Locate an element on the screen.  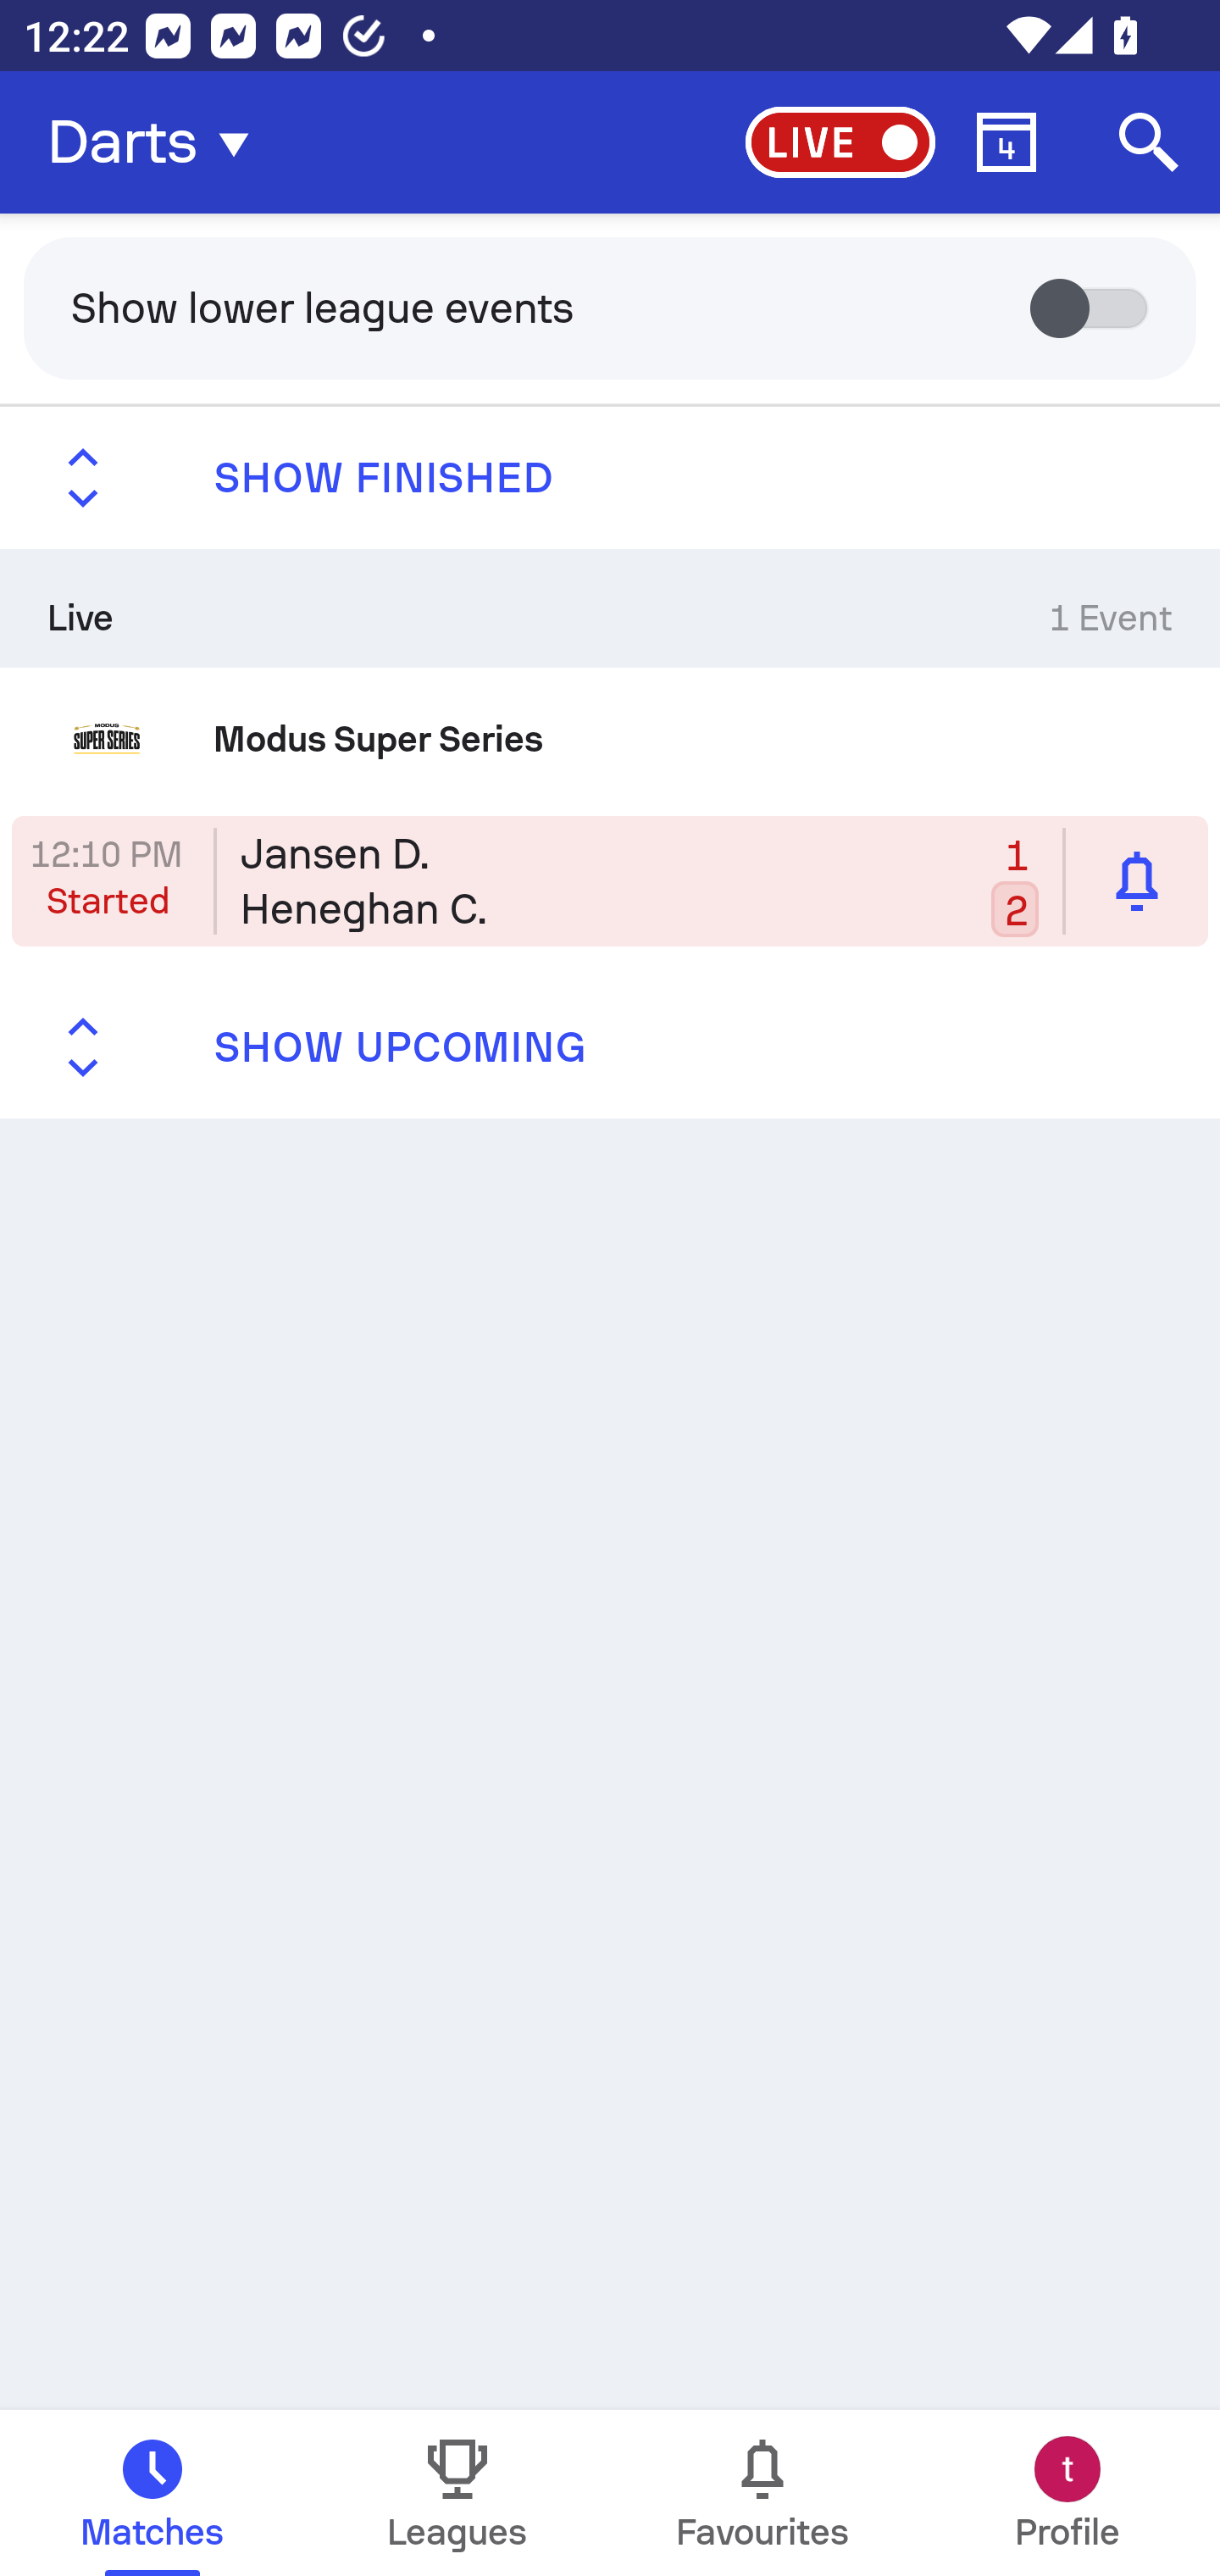
Modus Super Series is located at coordinates (610, 737).